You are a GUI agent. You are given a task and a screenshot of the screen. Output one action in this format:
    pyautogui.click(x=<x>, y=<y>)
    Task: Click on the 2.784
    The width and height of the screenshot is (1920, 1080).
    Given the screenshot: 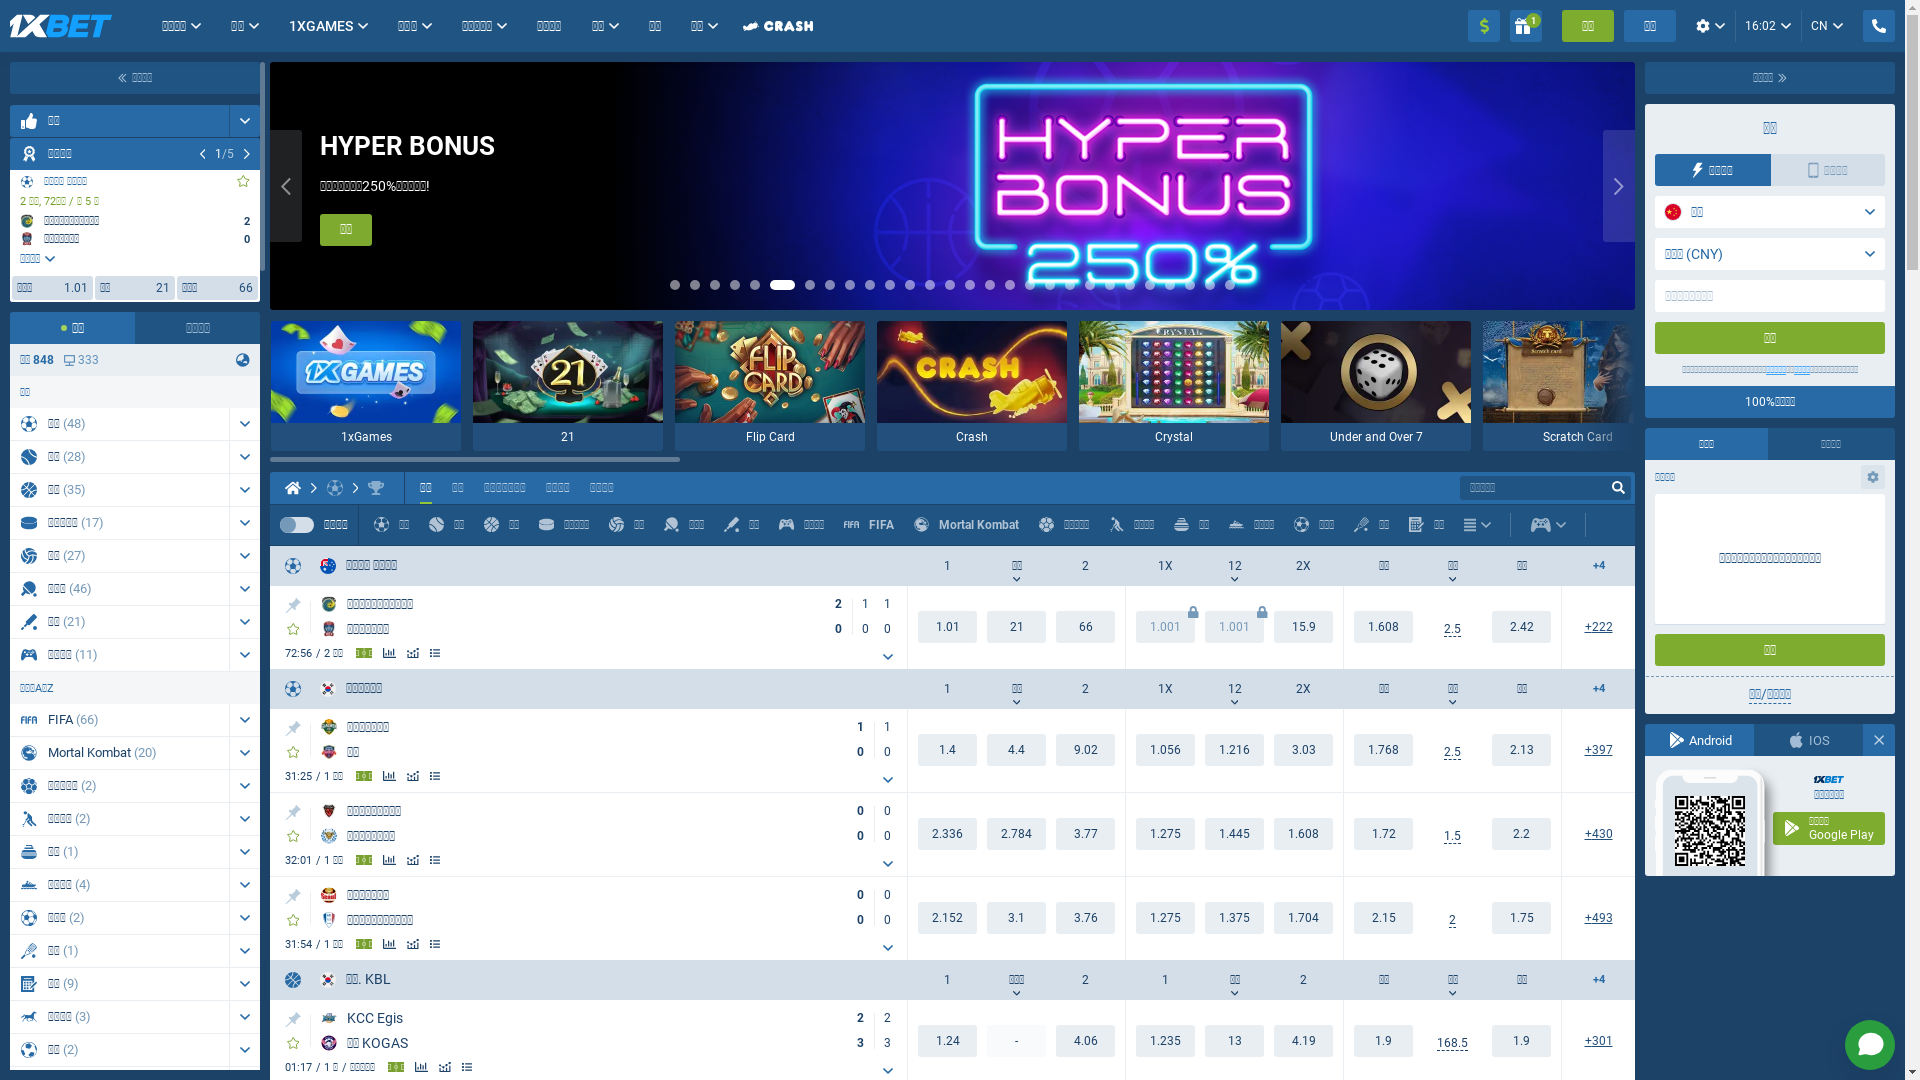 What is the action you would take?
    pyautogui.click(x=1016, y=834)
    